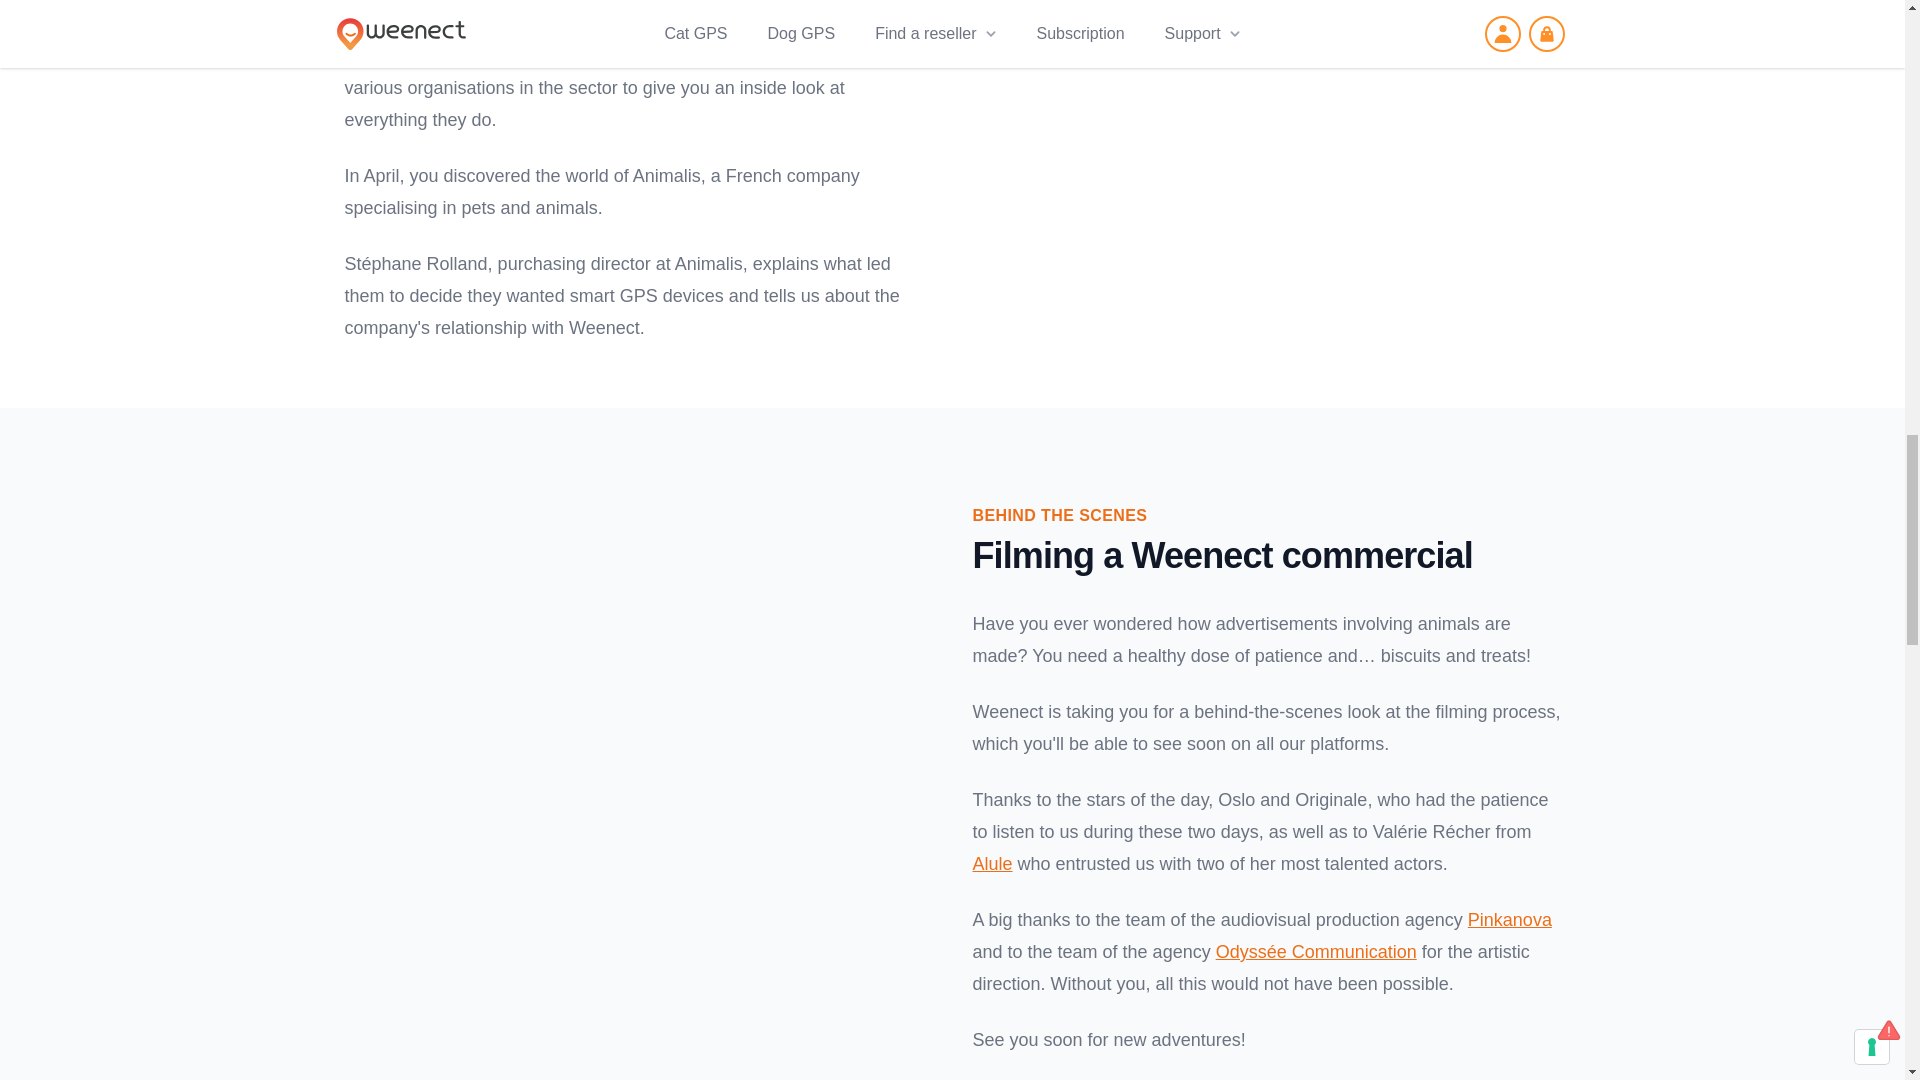 This screenshot has width=1920, height=1080. I want to click on Pinkanova, so click(1510, 920).